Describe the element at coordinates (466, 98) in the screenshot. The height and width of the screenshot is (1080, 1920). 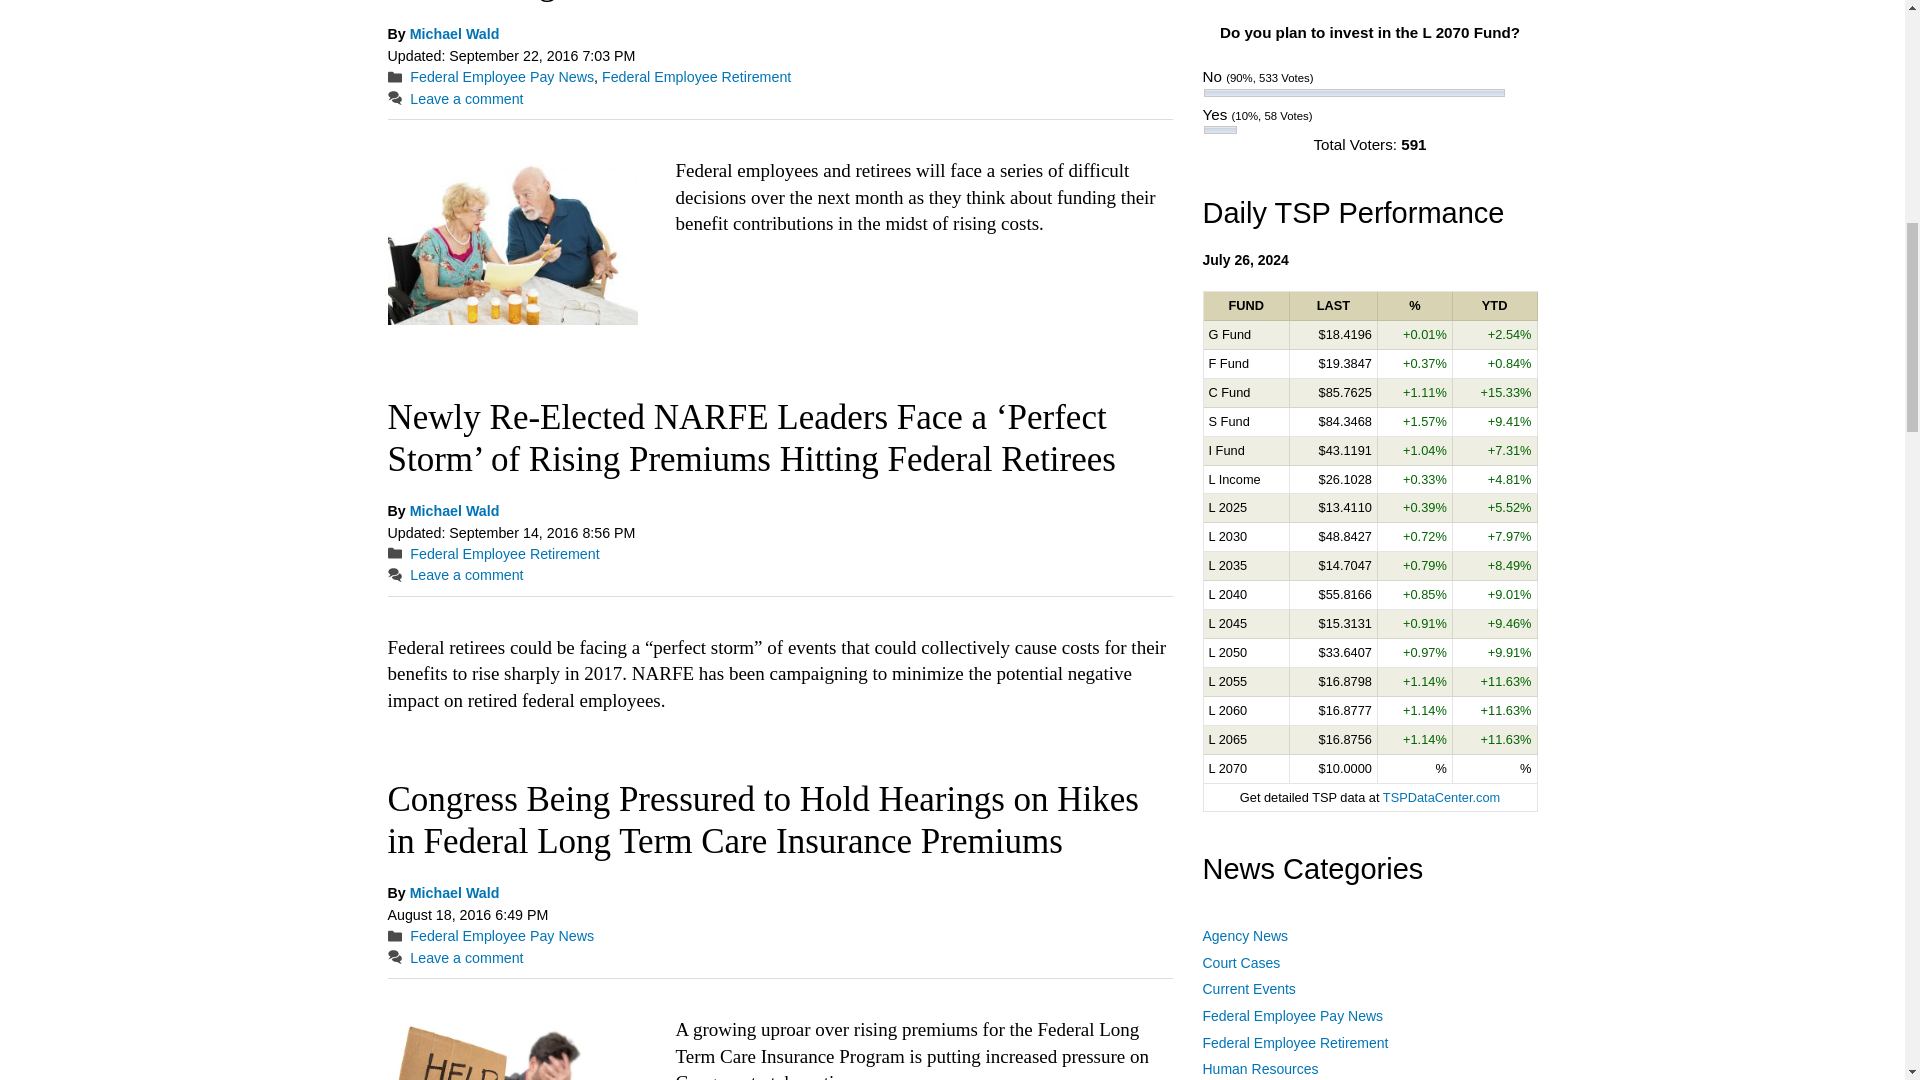
I see `Leave a comment` at that location.